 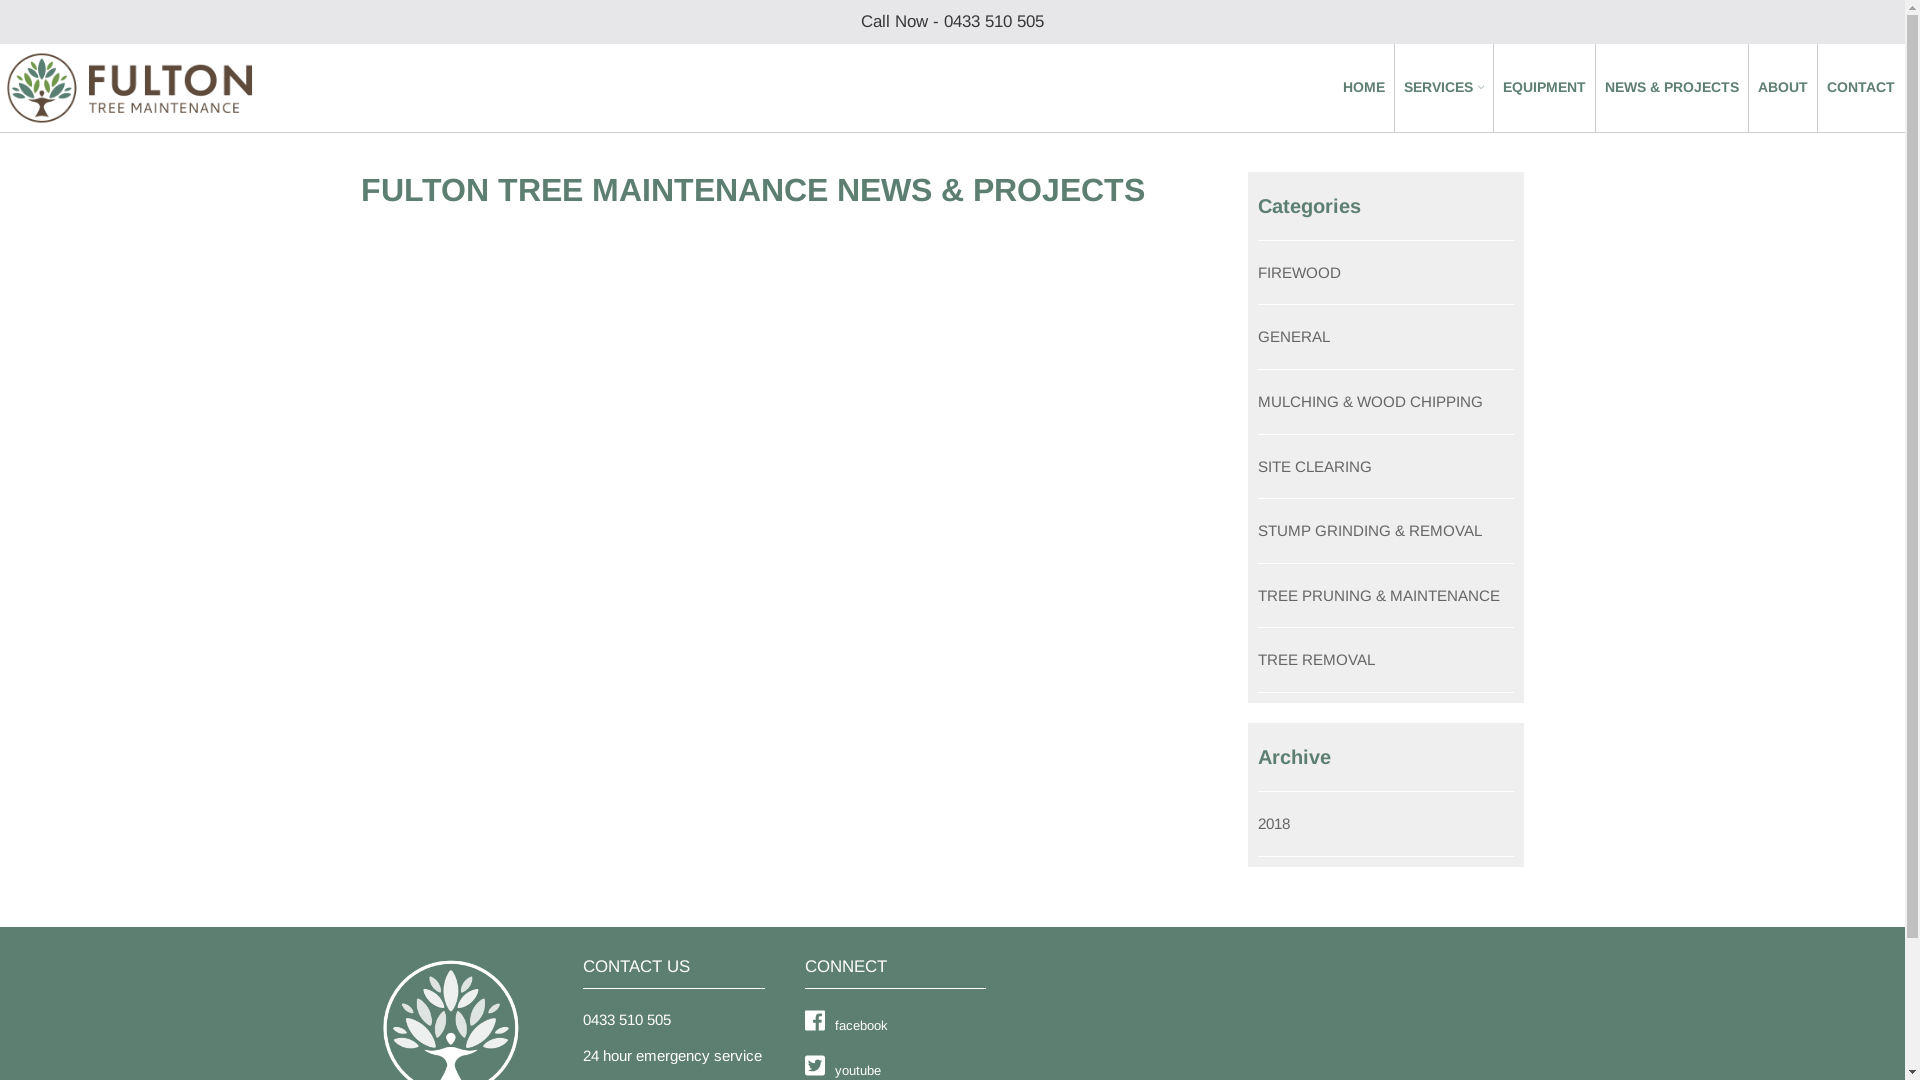 What do you see at coordinates (1444, 88) in the screenshot?
I see `SERVICES` at bounding box center [1444, 88].